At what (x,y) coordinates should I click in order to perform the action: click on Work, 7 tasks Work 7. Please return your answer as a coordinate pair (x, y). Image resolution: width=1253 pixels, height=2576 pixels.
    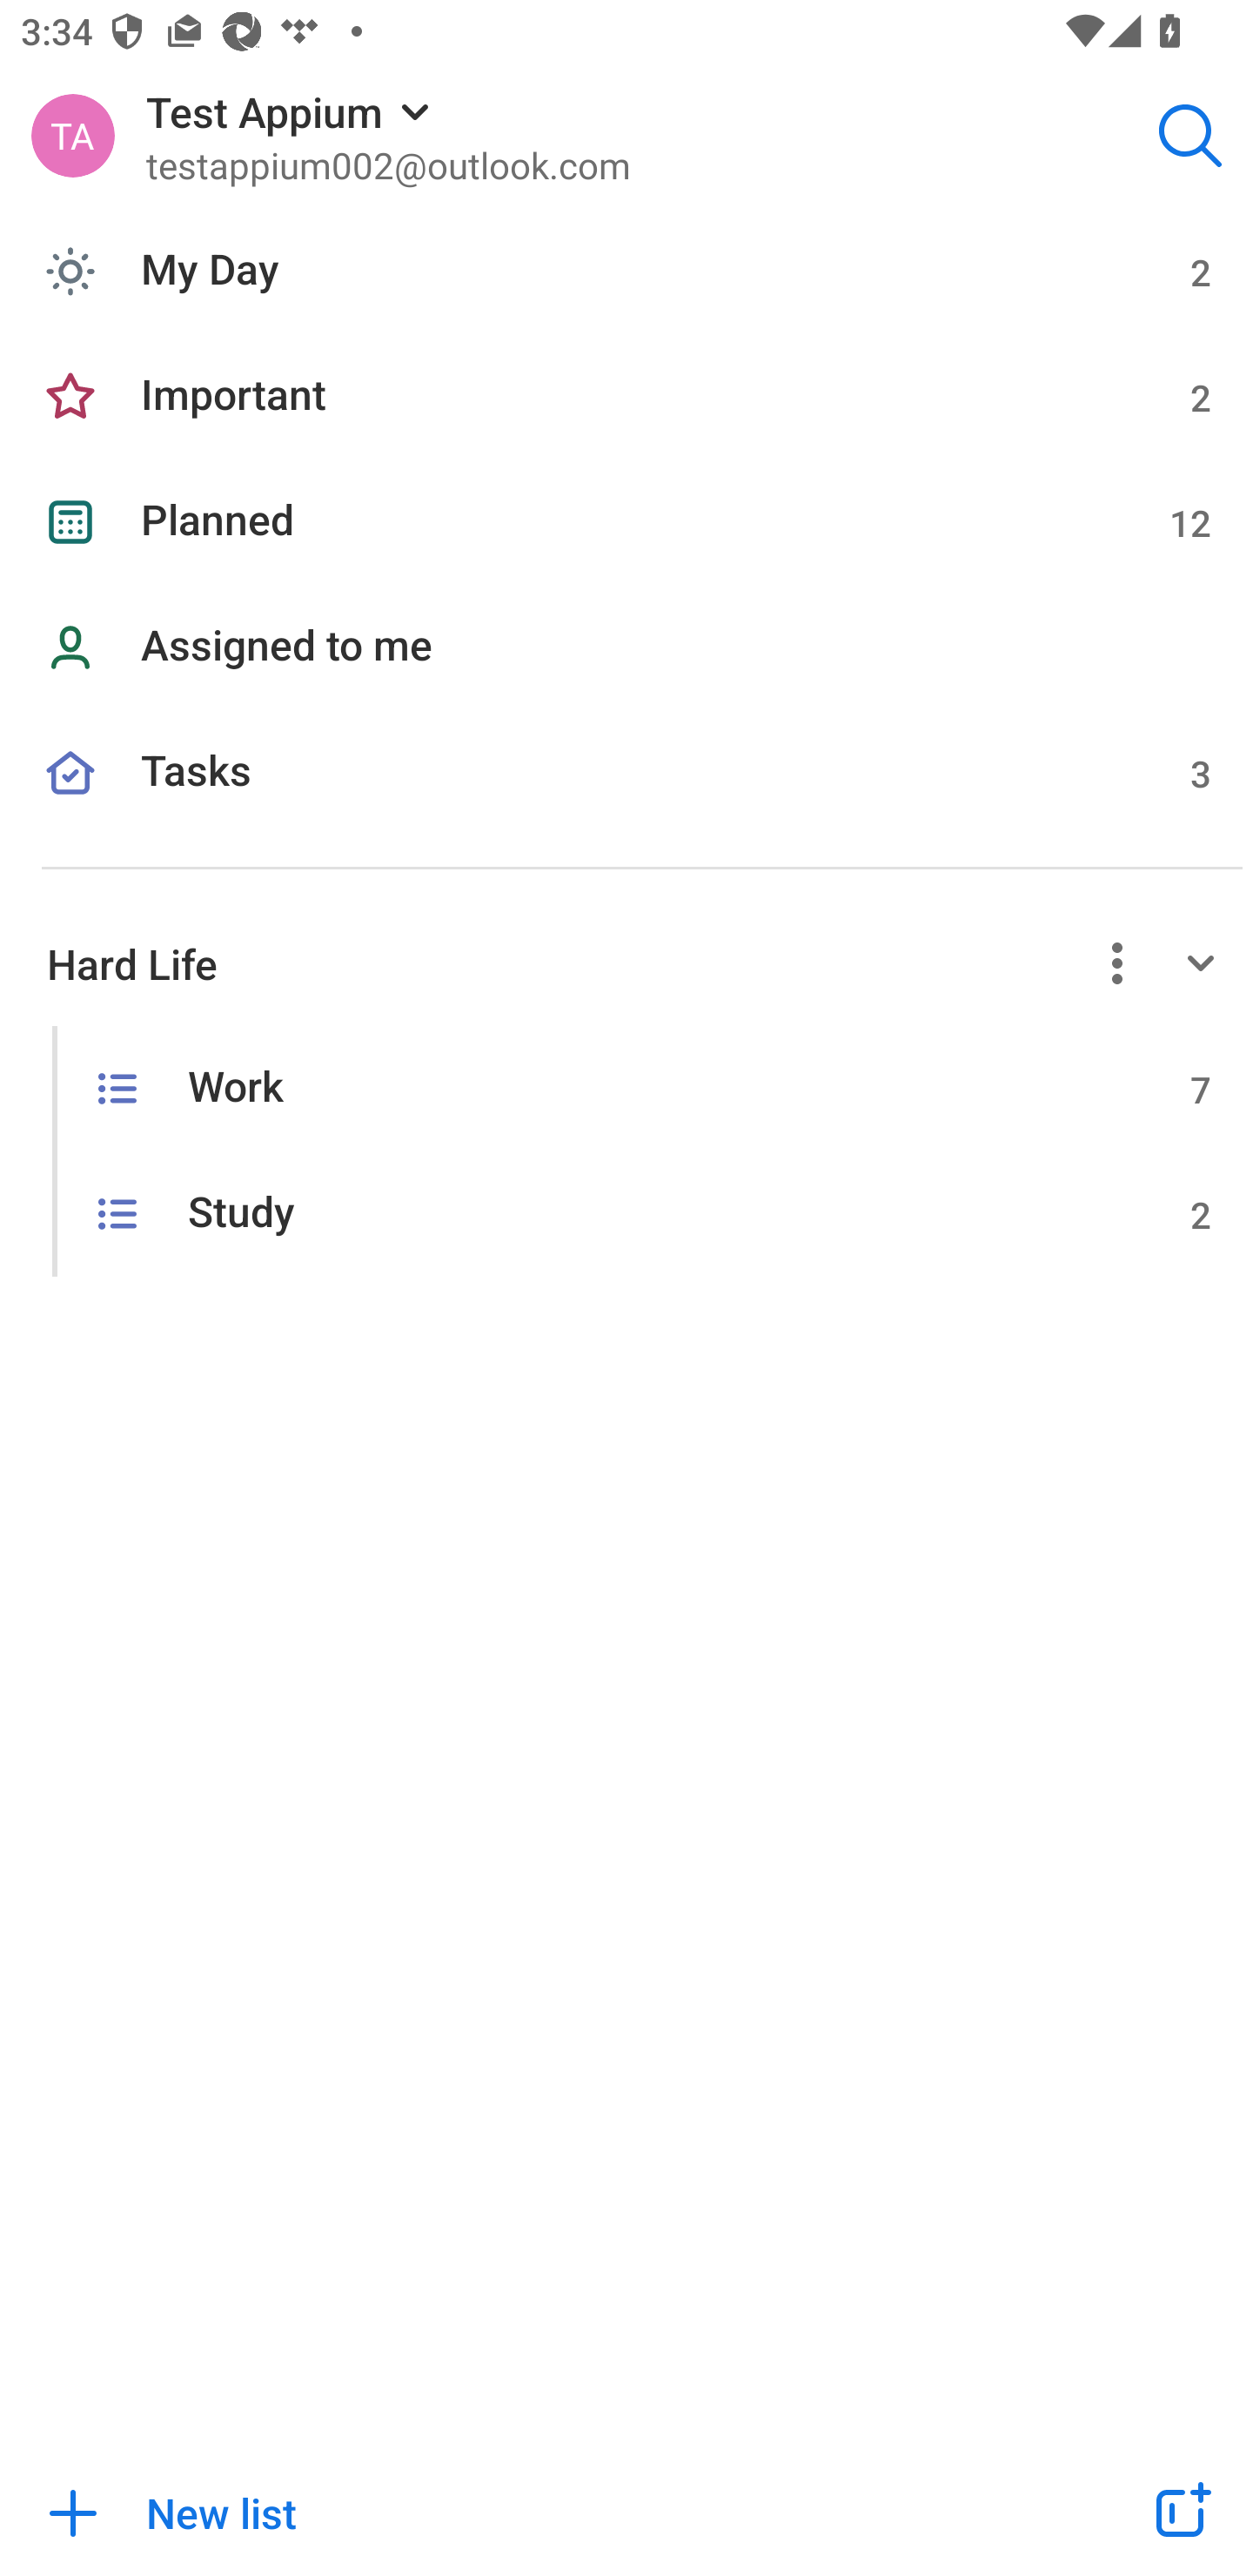
    Looking at the image, I should click on (626, 1088).